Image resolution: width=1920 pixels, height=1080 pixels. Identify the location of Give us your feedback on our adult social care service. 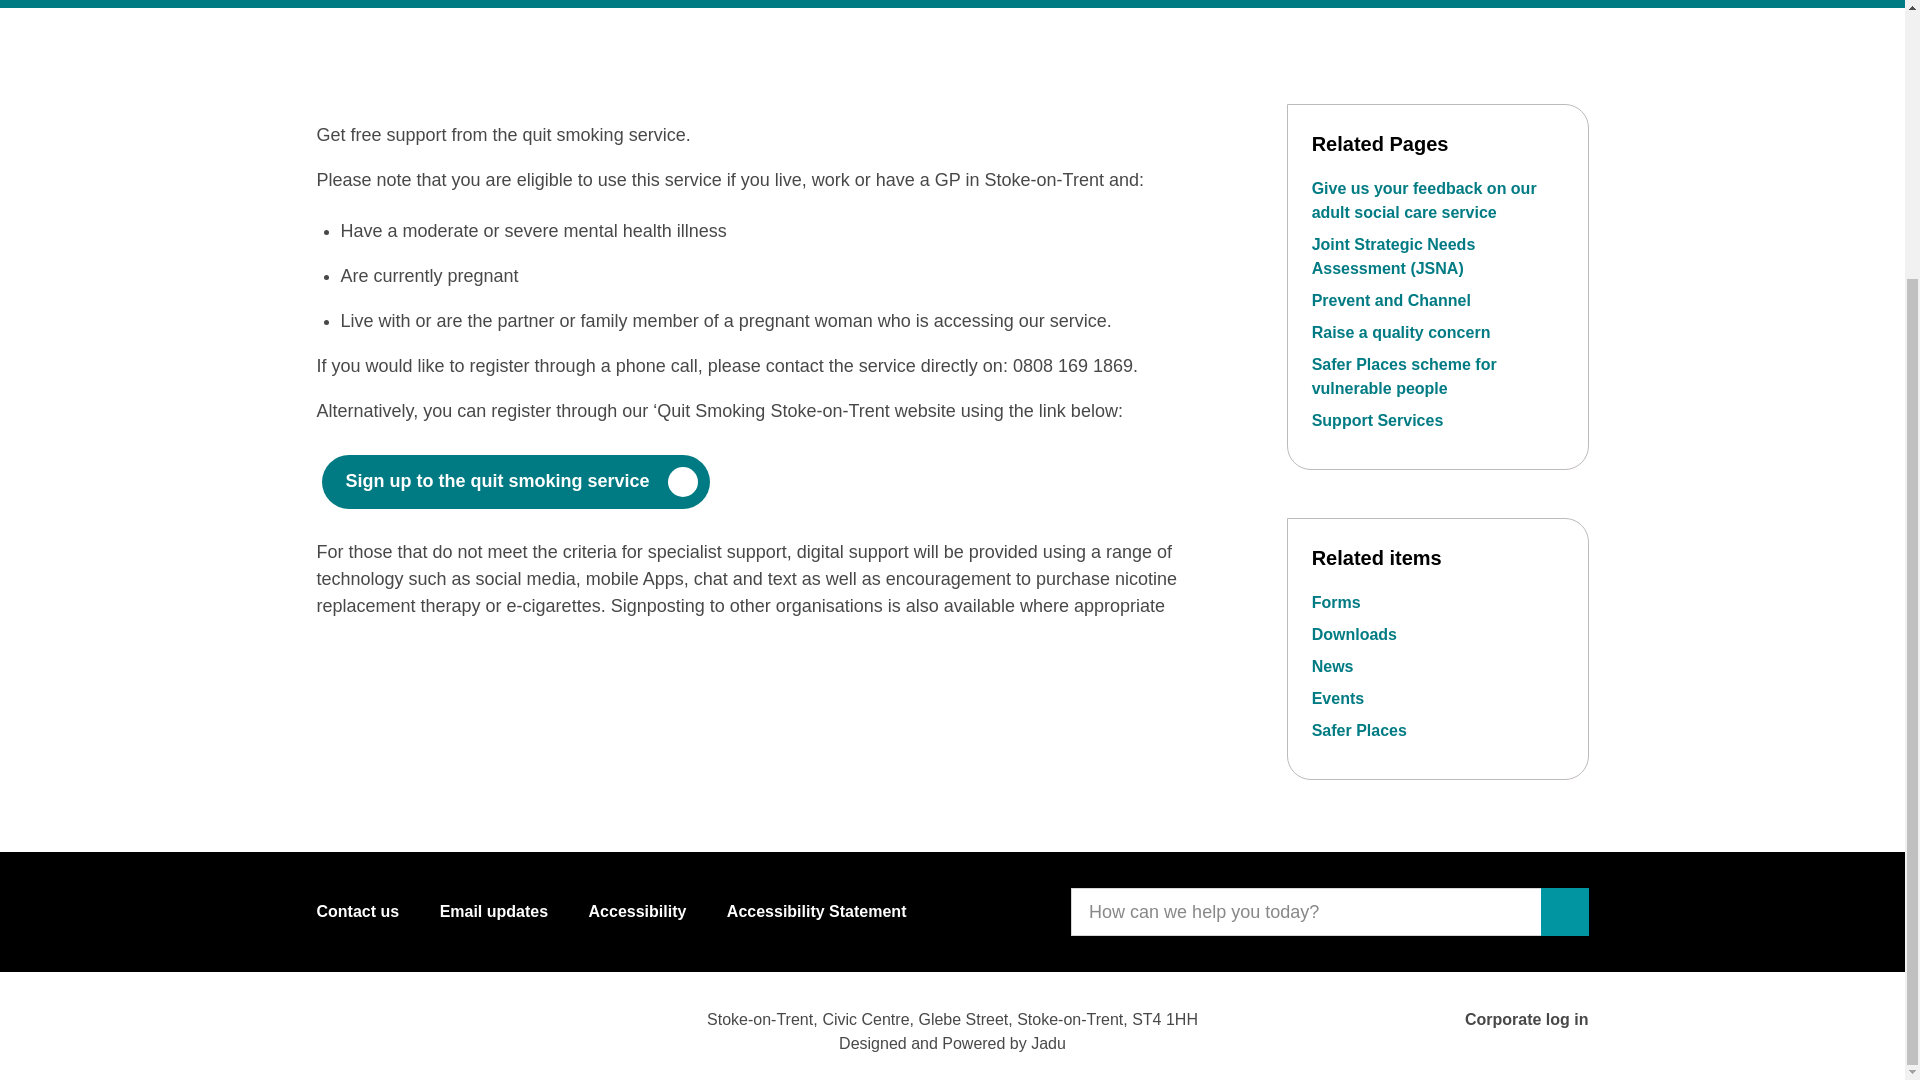
(1424, 200).